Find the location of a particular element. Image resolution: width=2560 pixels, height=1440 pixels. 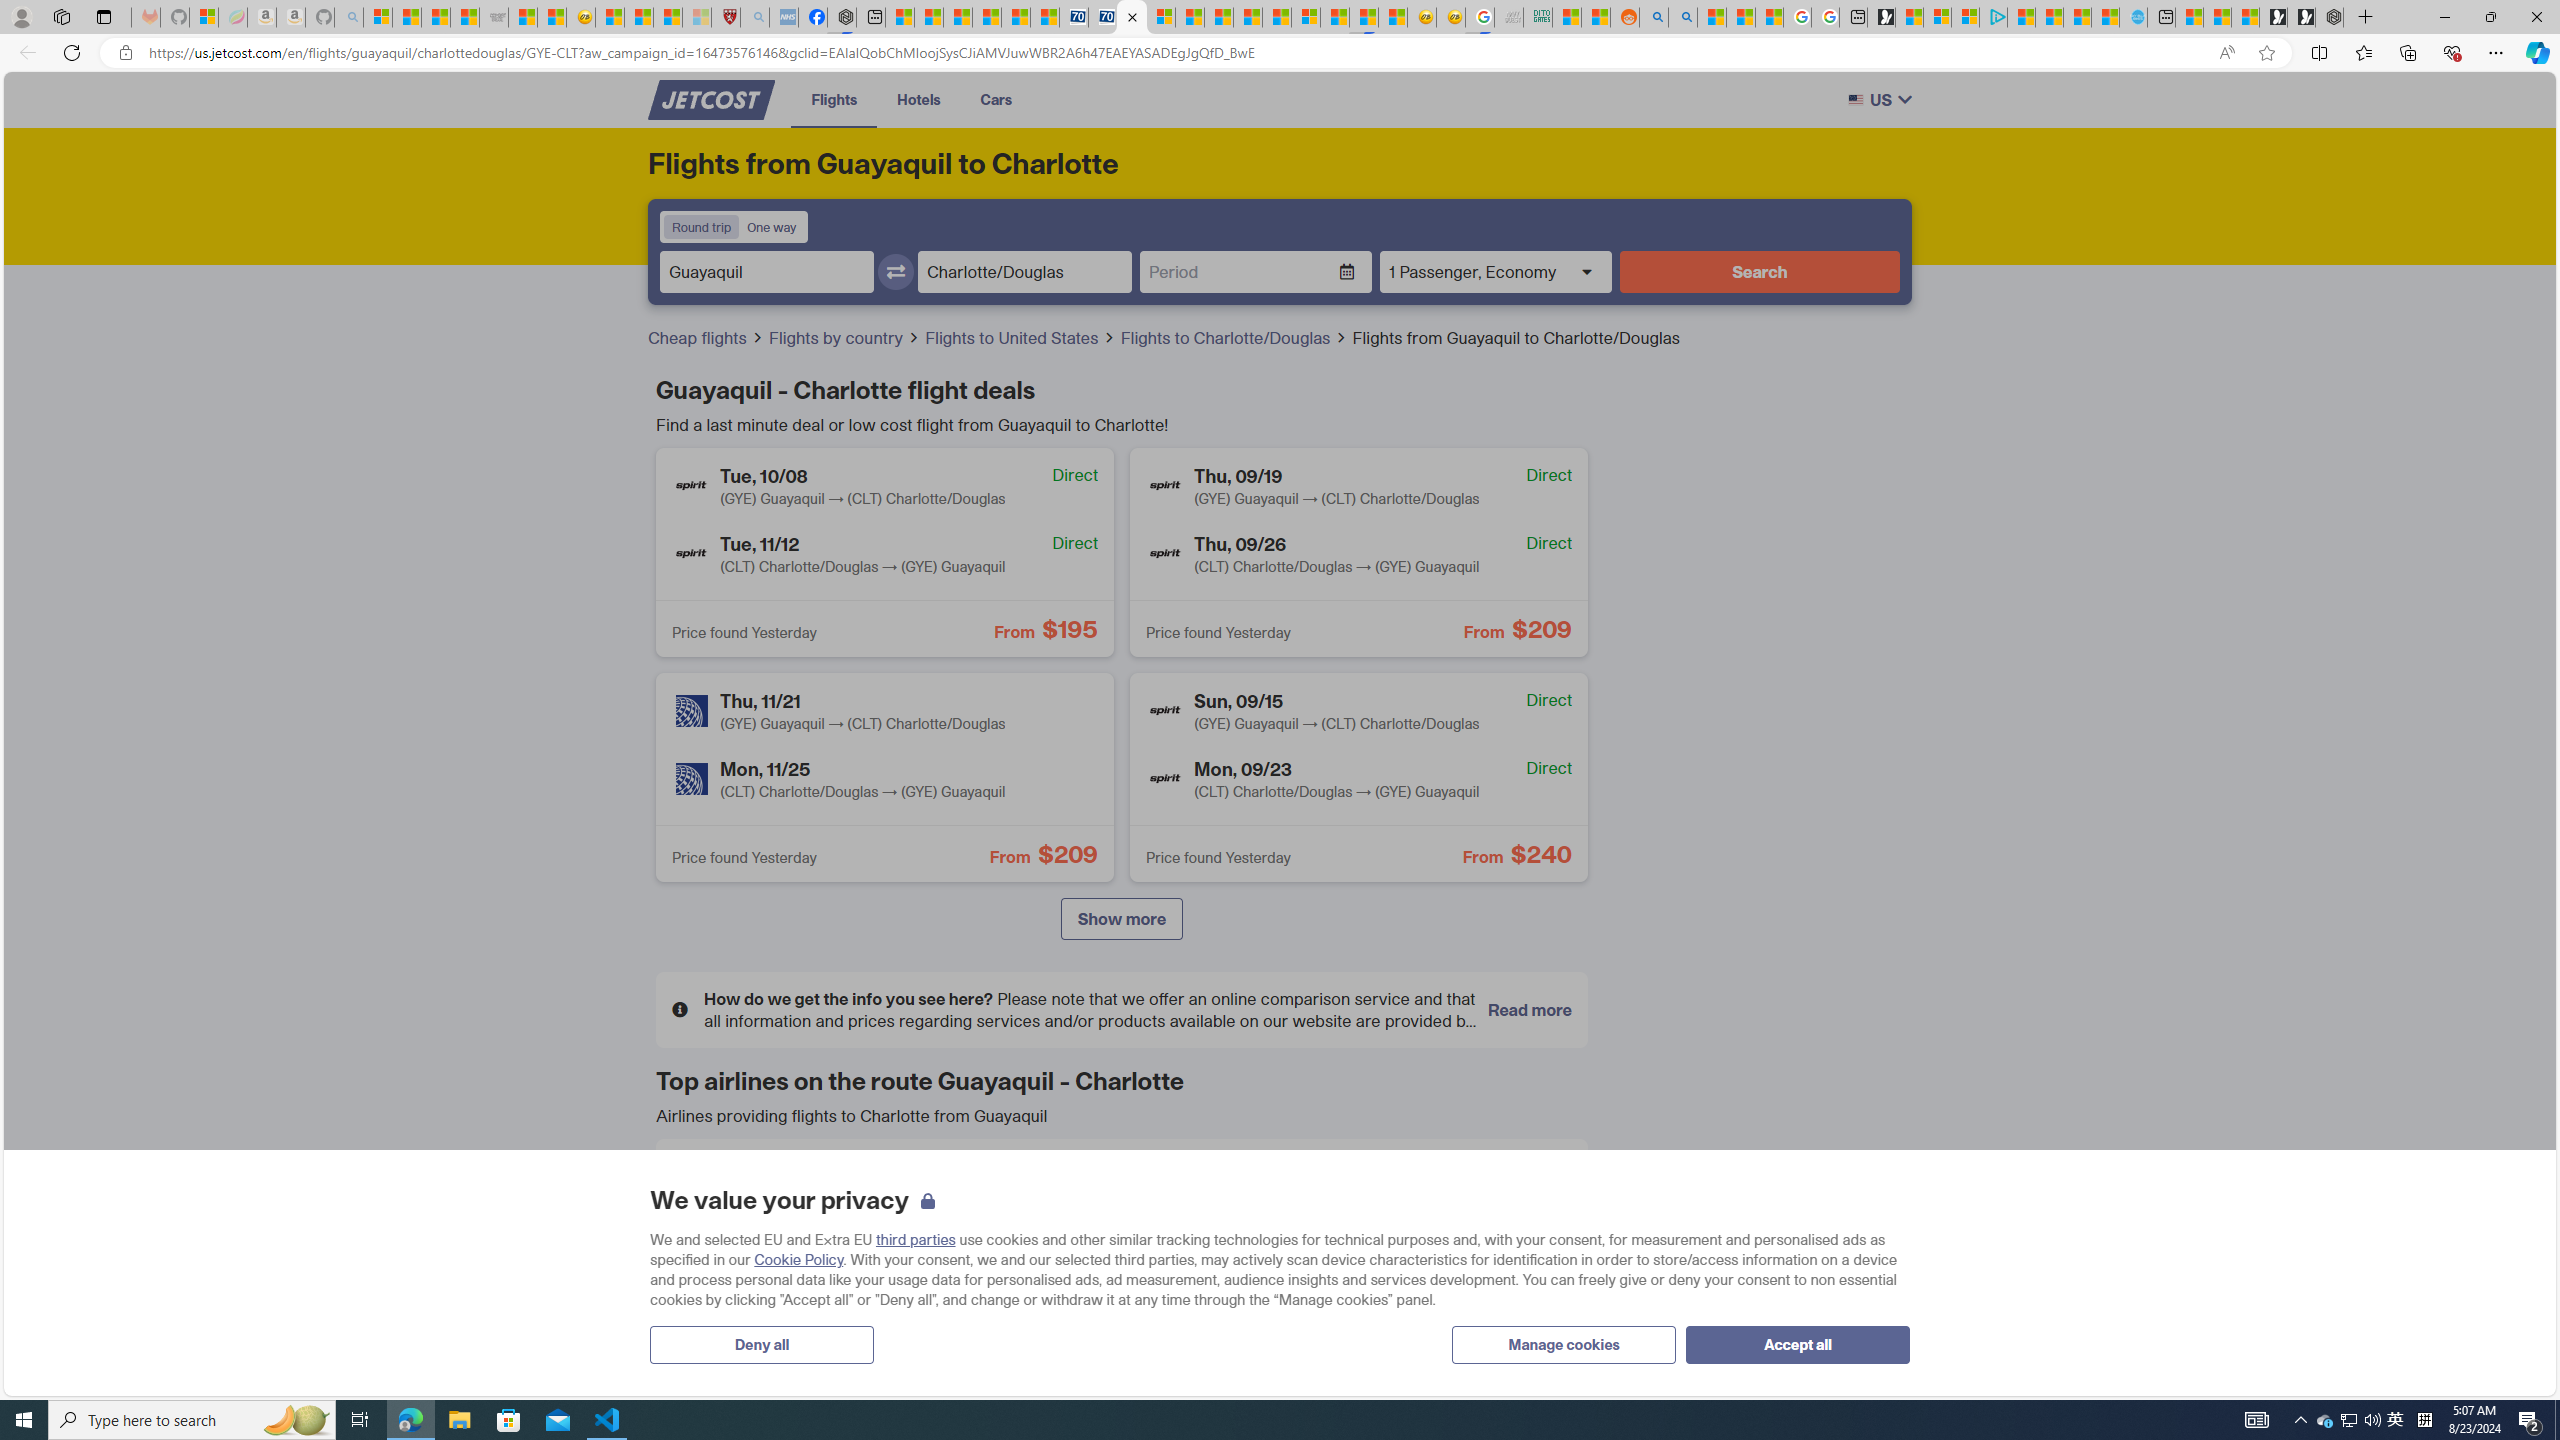

Avianca is located at coordinates (1007, 1186).